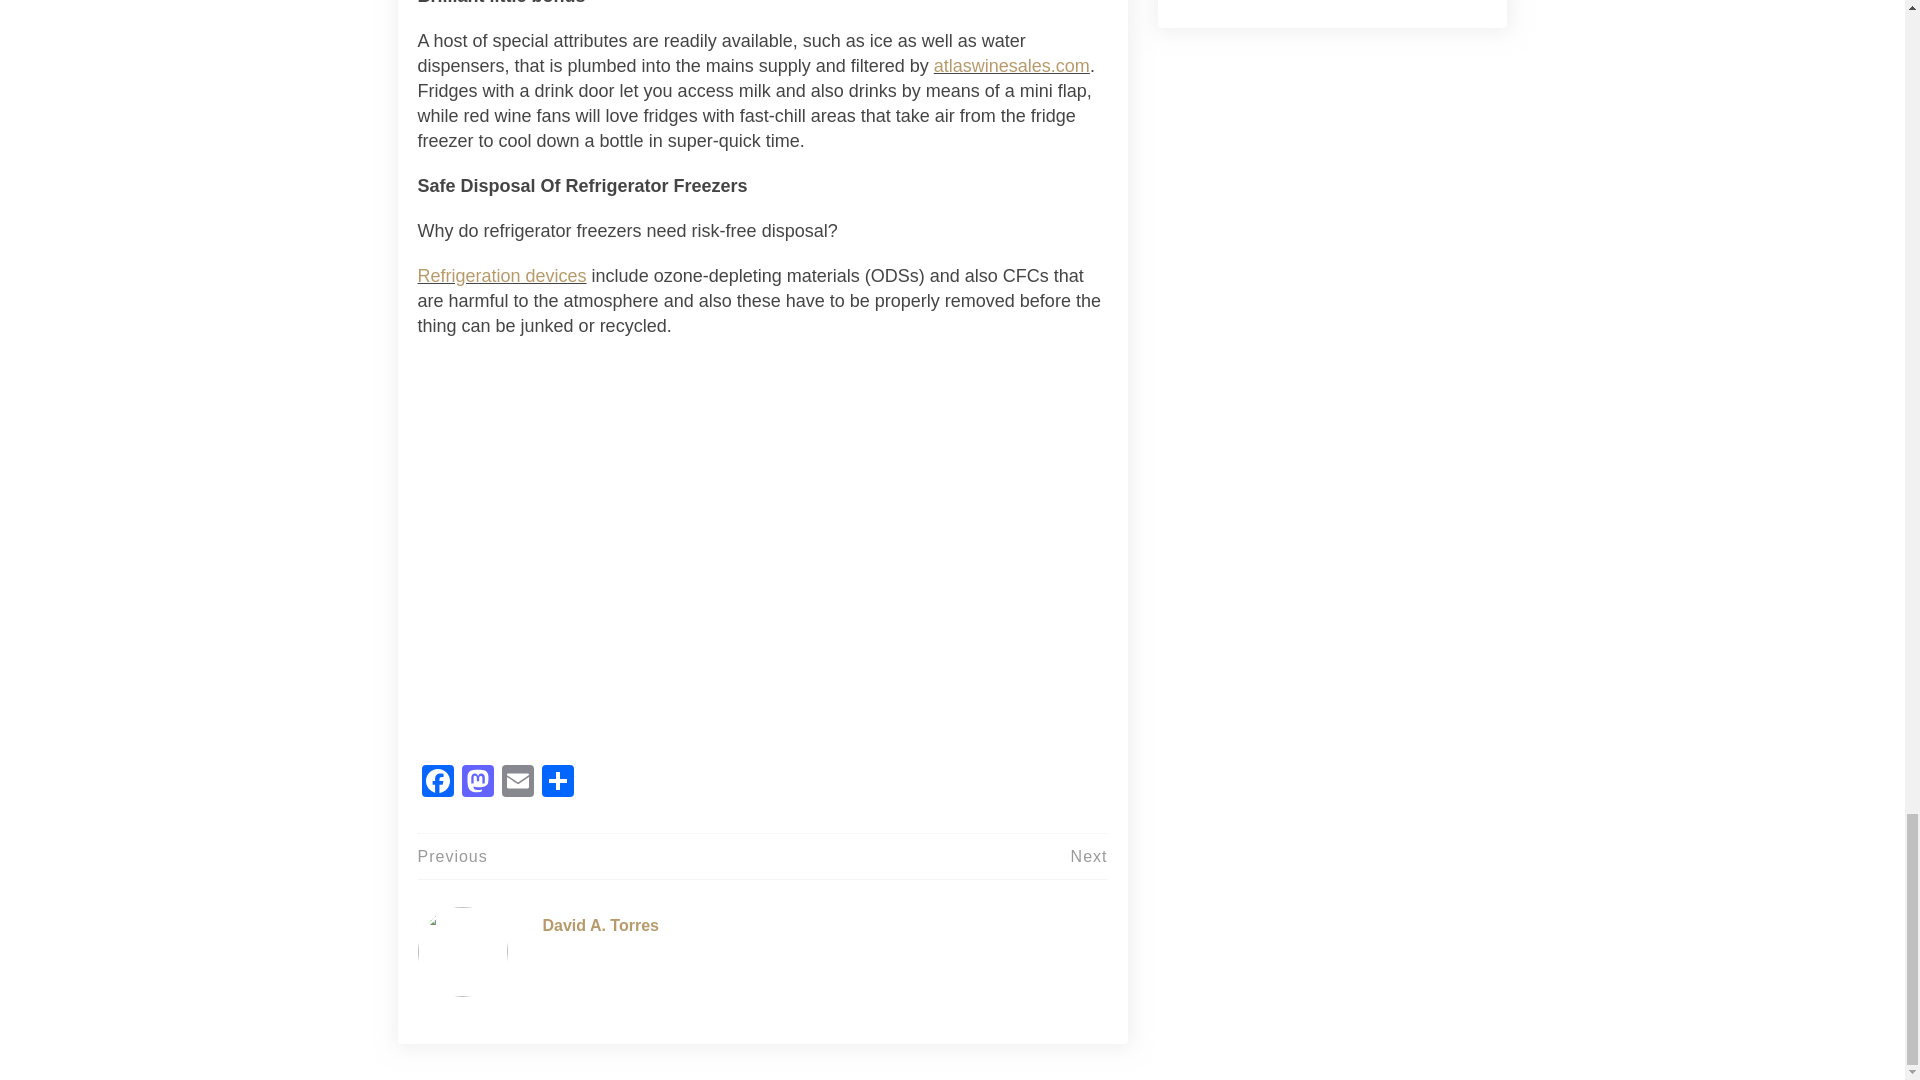 Image resolution: width=1920 pixels, height=1080 pixels. Describe the element at coordinates (502, 276) in the screenshot. I see `Refrigeration devices` at that location.